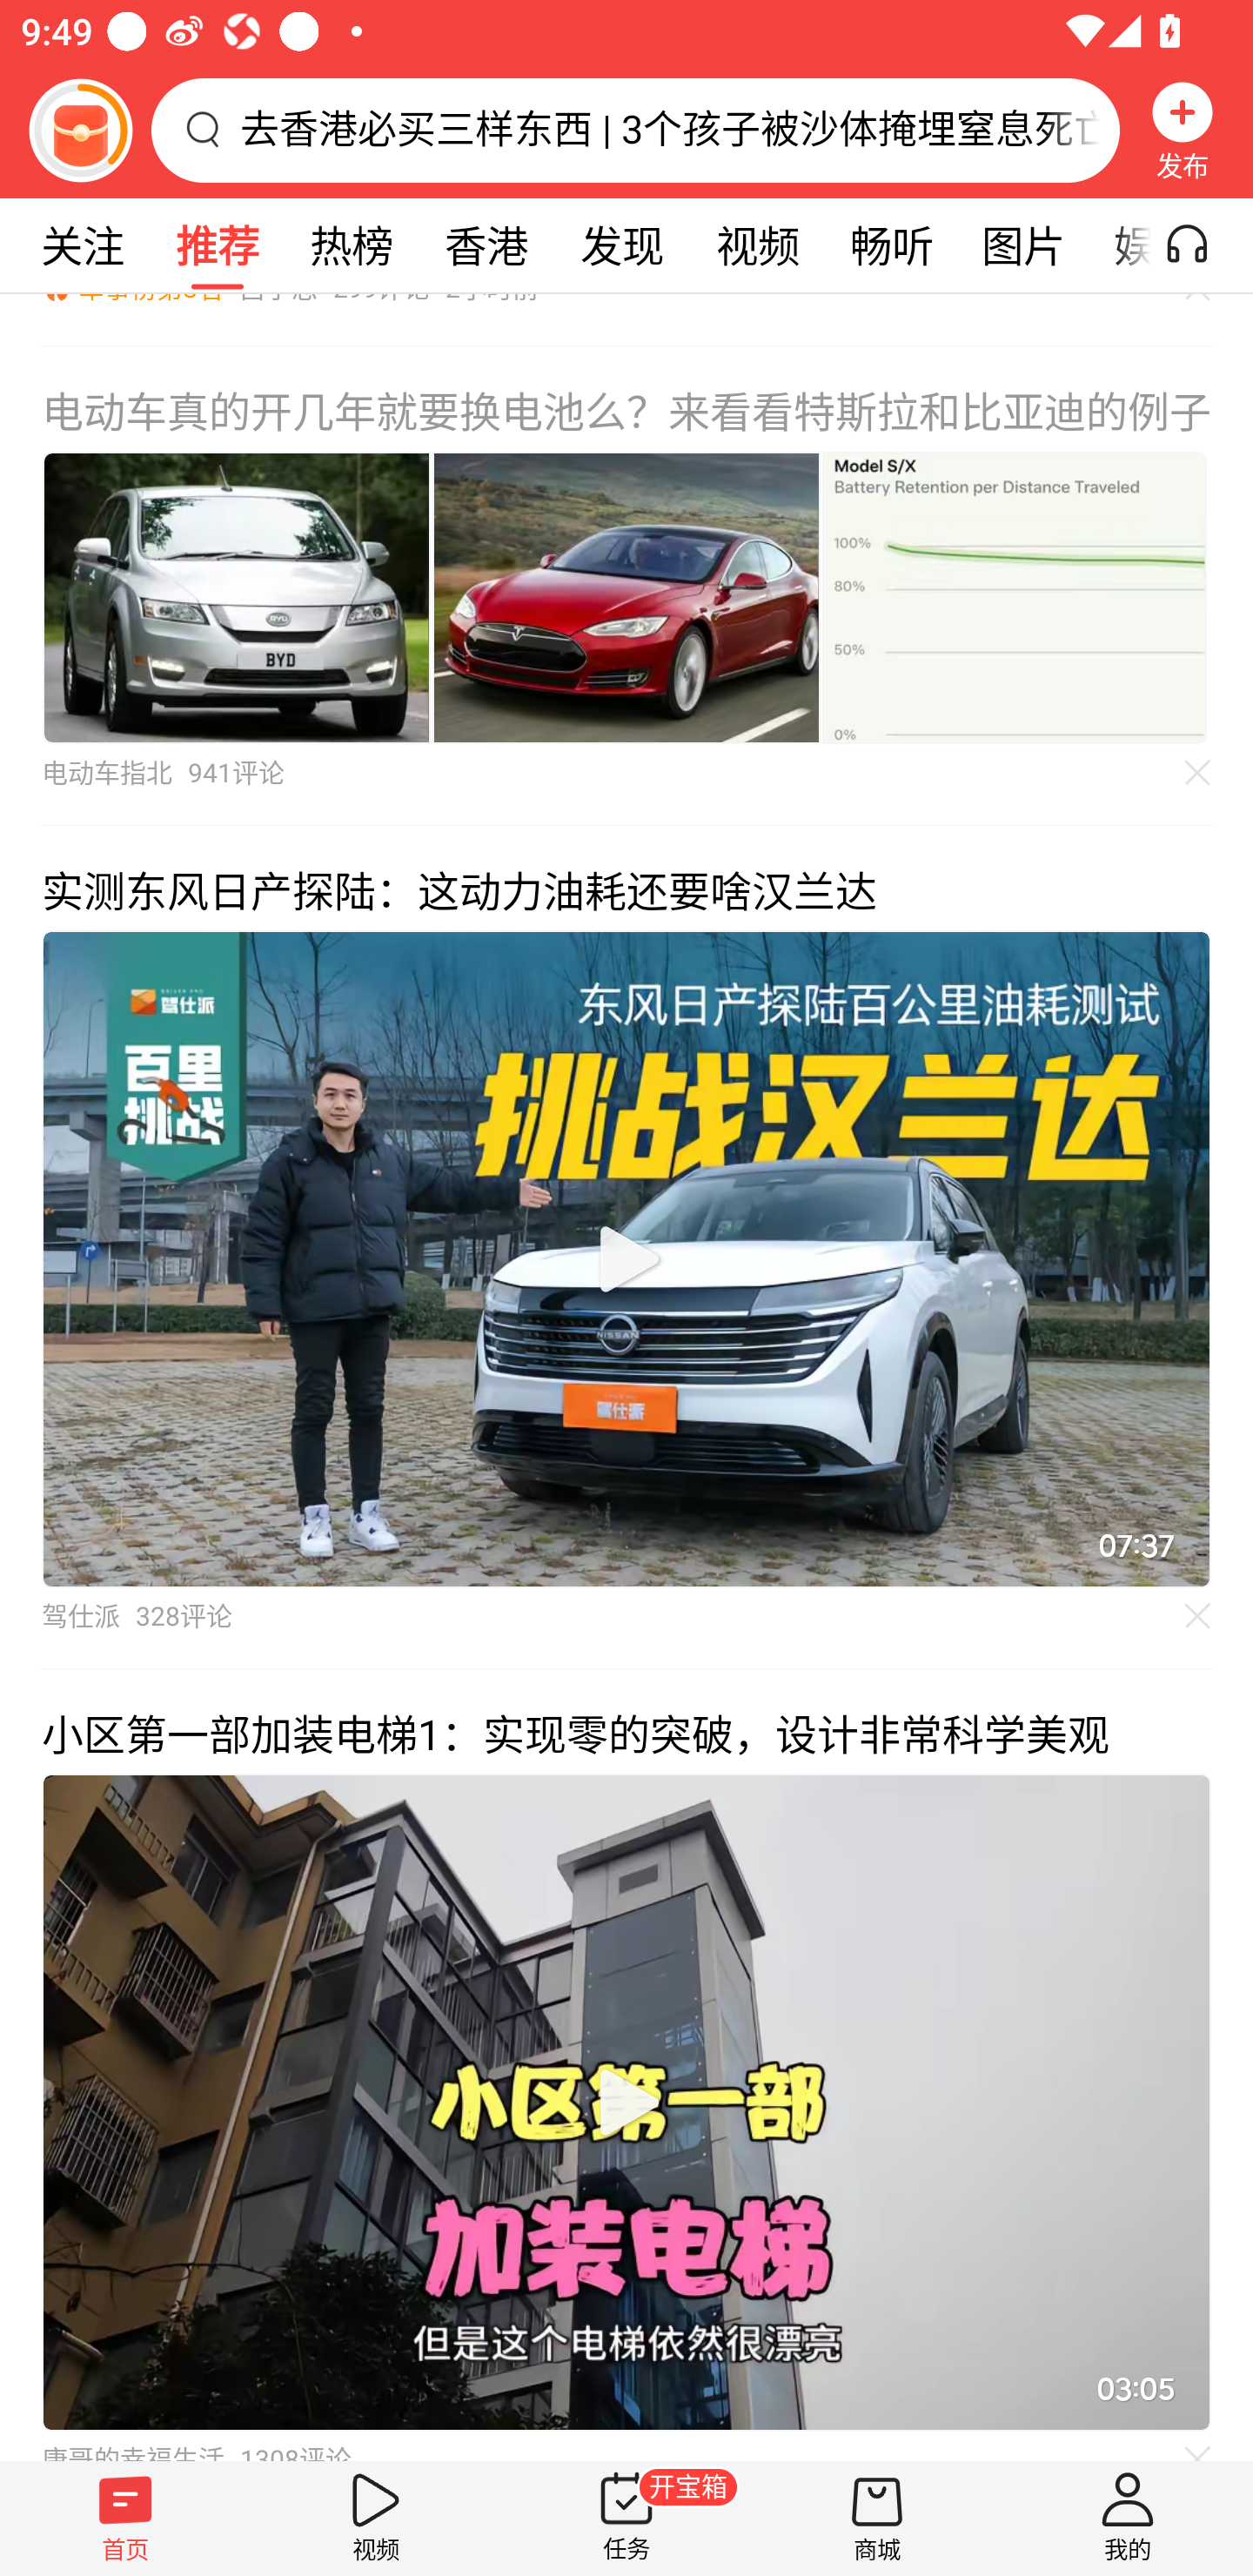  Describe the element at coordinates (82, 245) in the screenshot. I see `关注` at that location.